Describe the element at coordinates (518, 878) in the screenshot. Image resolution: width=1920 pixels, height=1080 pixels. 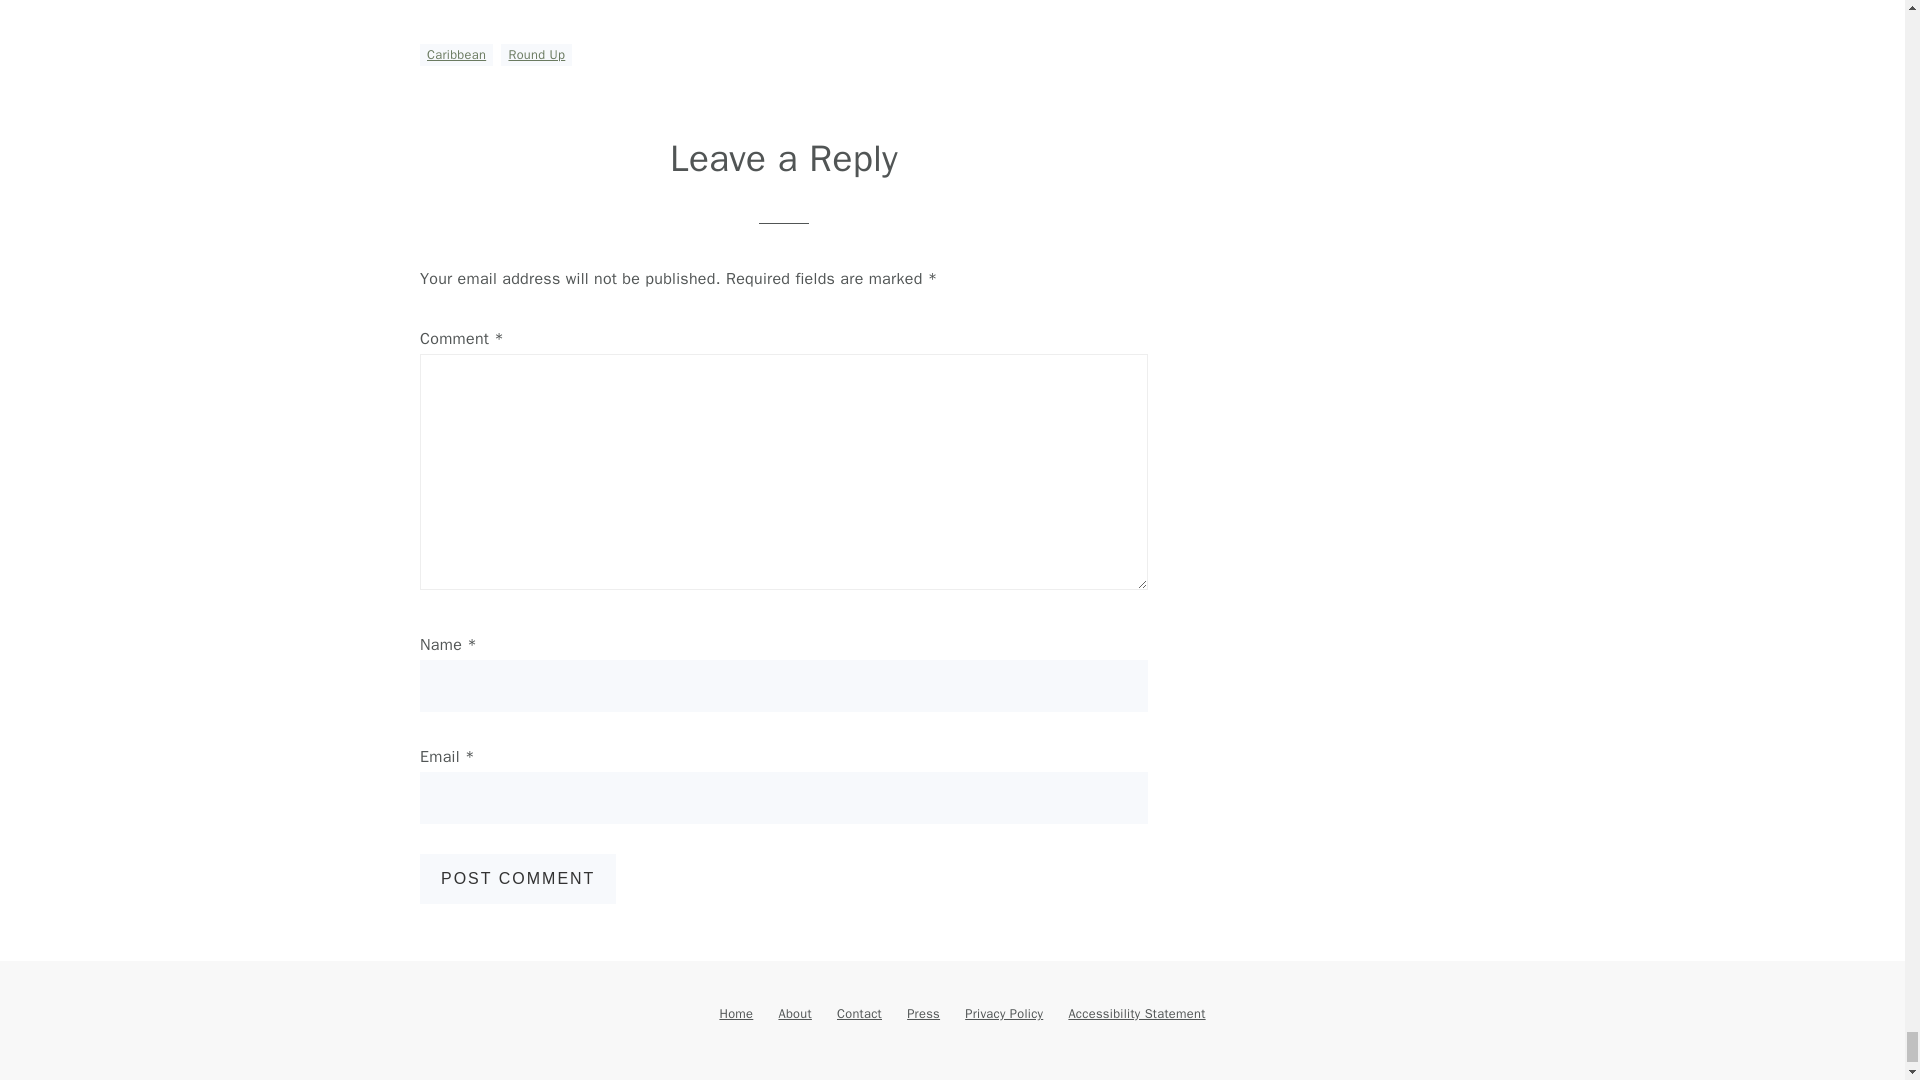
I see `Post Comment` at that location.